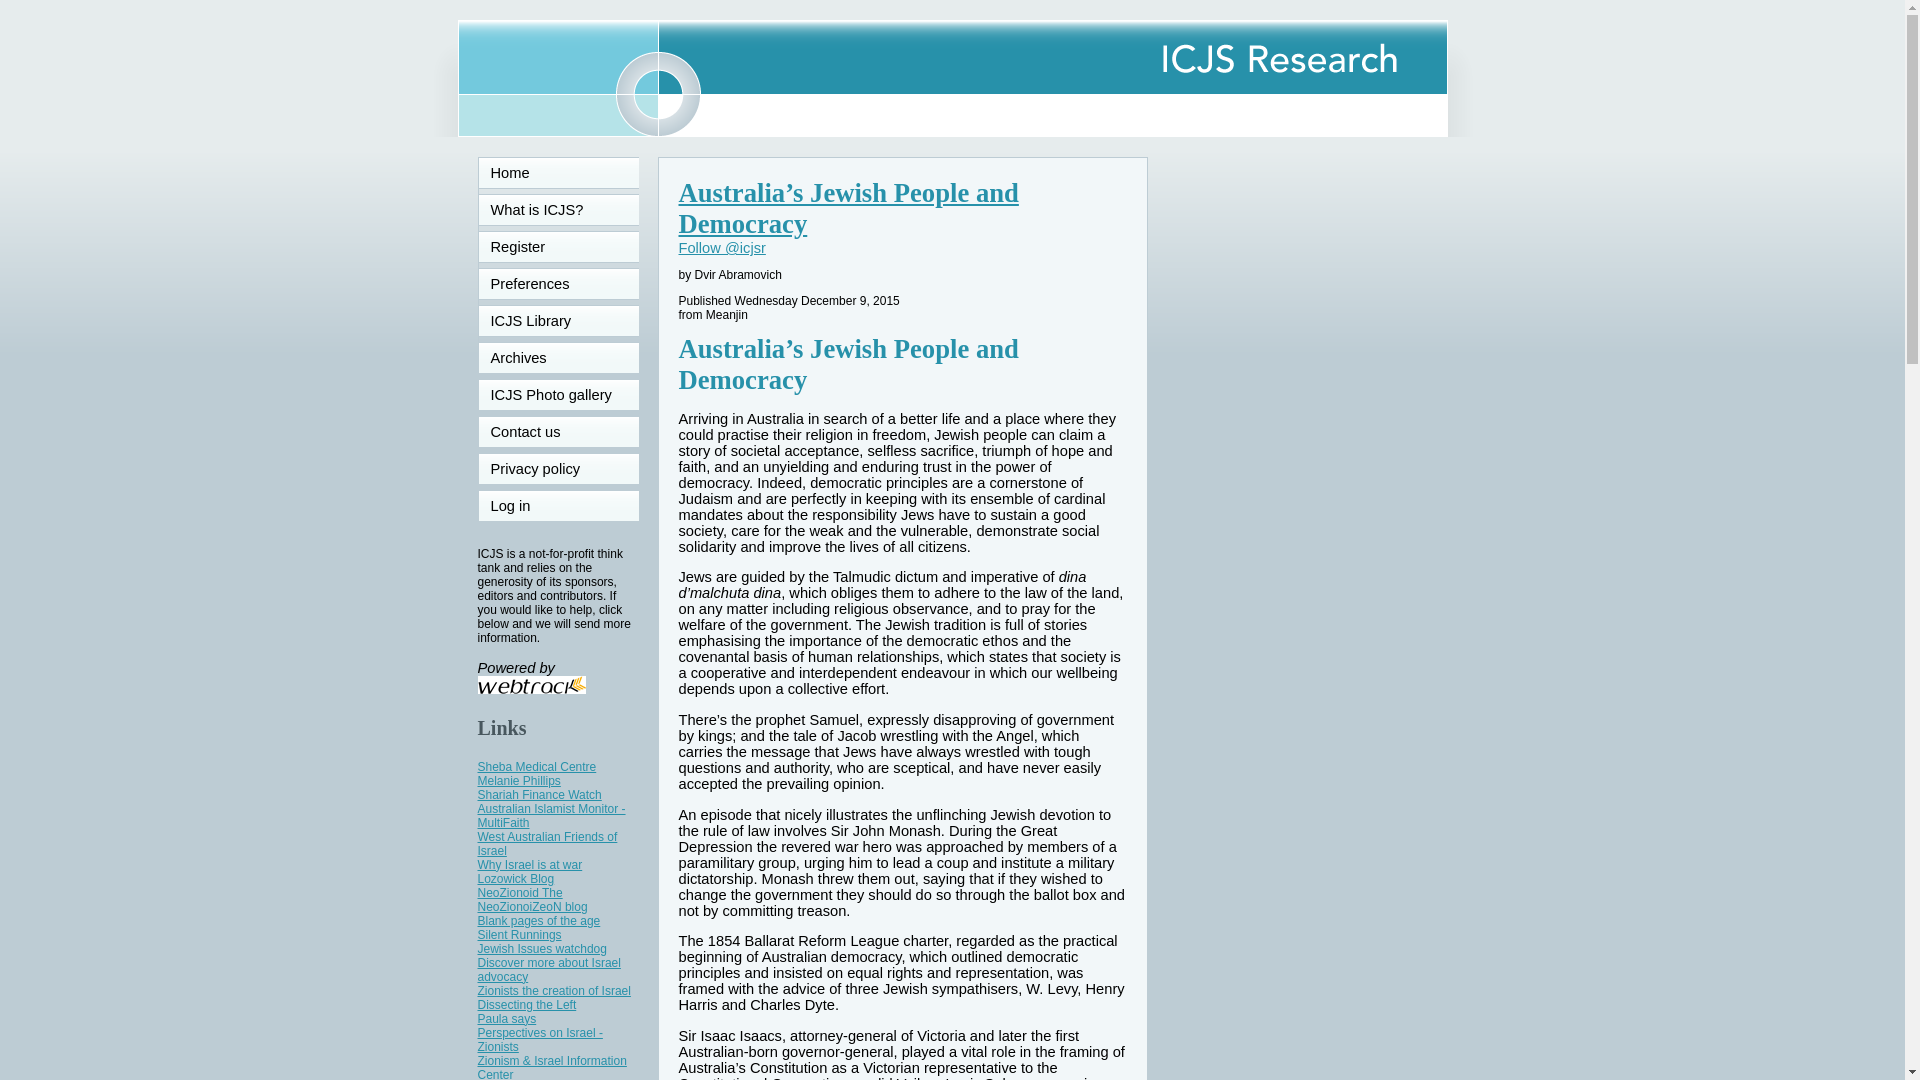 Image resolution: width=1920 pixels, height=1080 pixels. I want to click on Silent Runnings, so click(520, 934).